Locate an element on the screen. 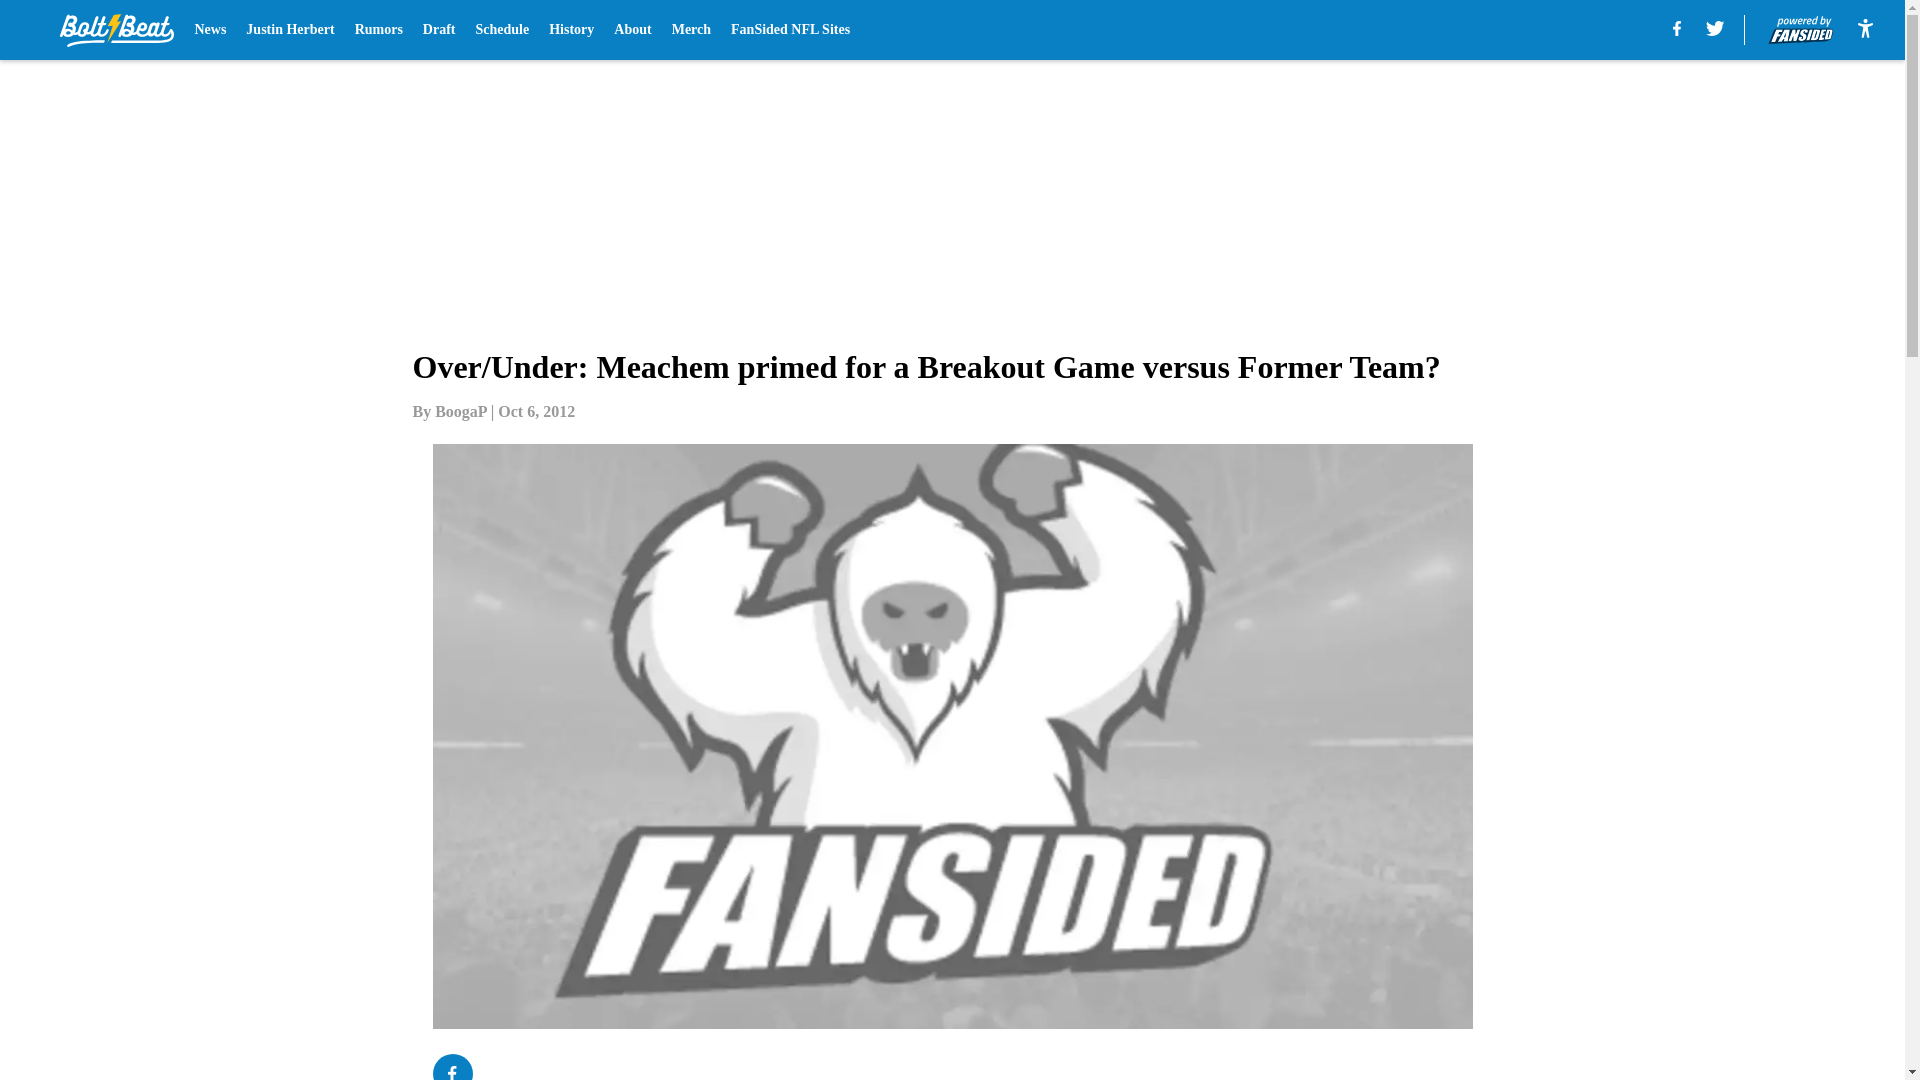 The image size is (1920, 1080). Merch is located at coordinates (691, 30).